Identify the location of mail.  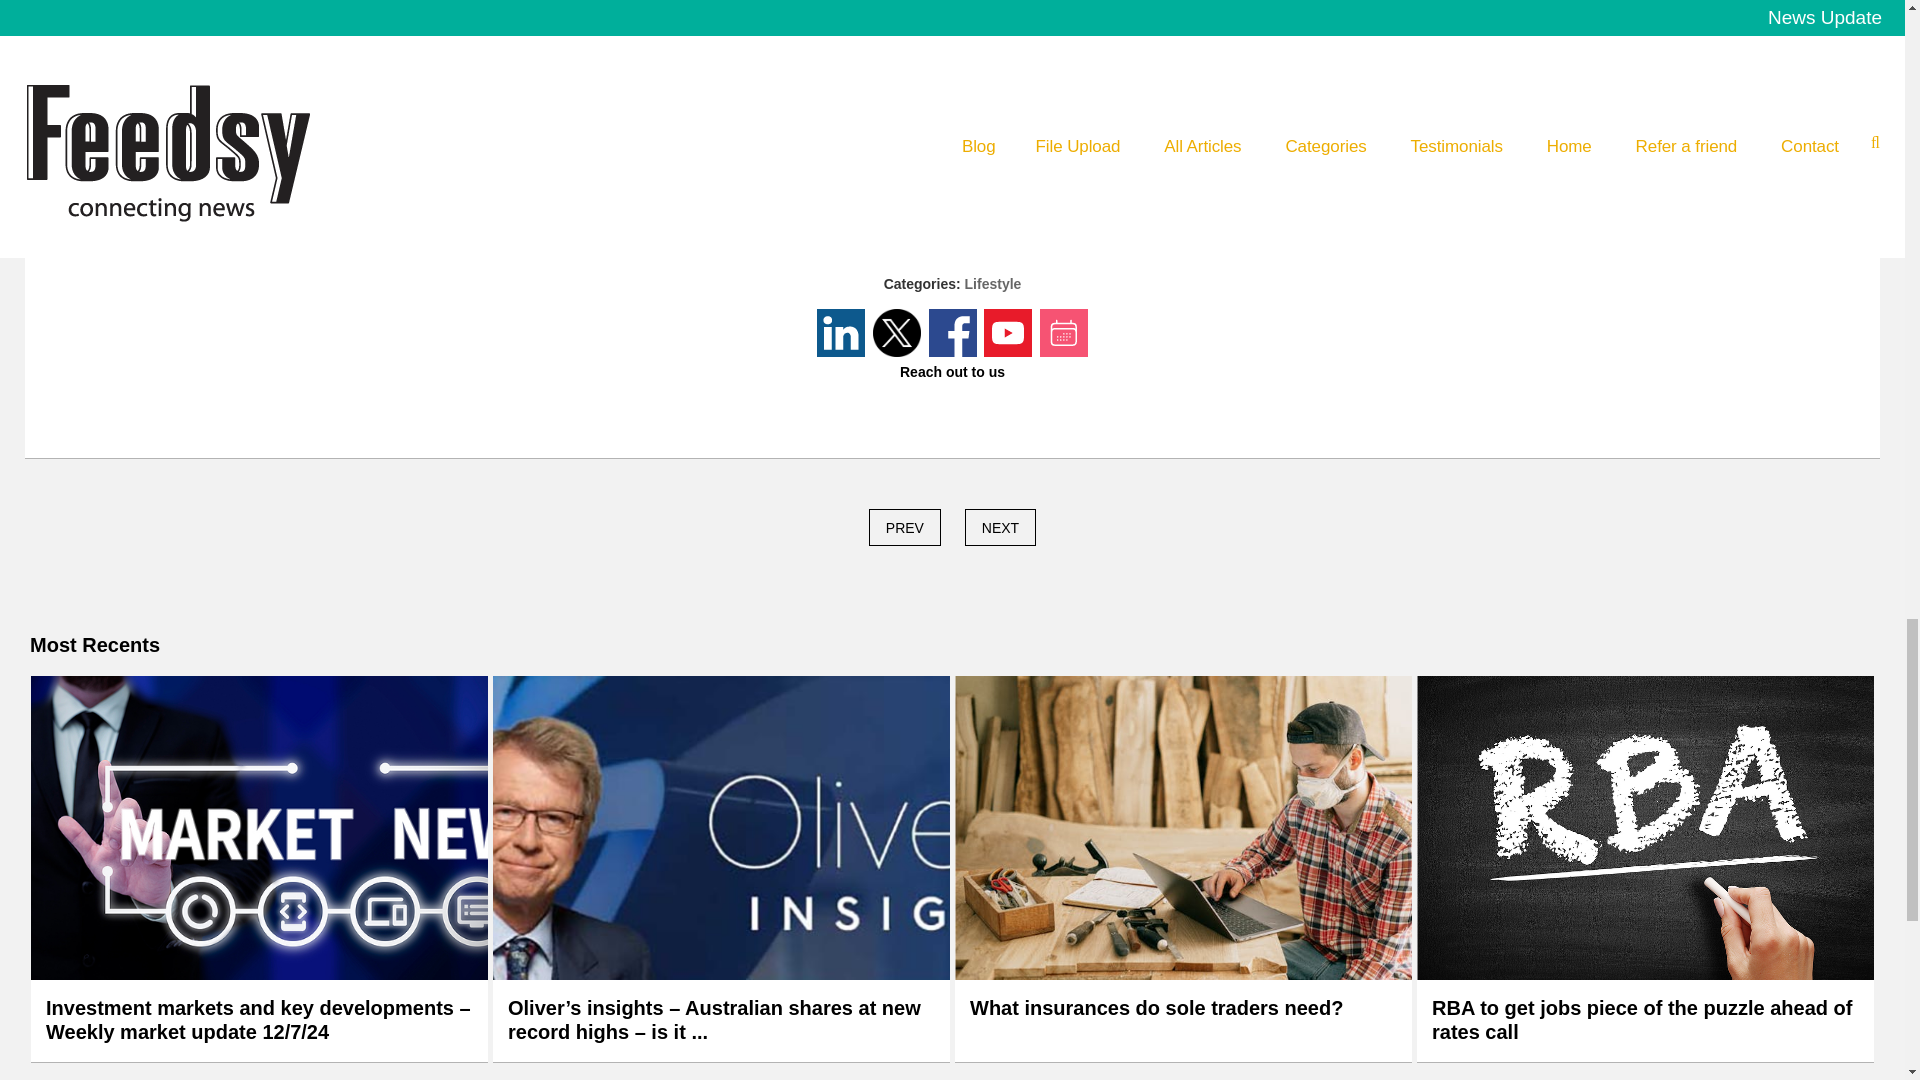
(1036, 146).